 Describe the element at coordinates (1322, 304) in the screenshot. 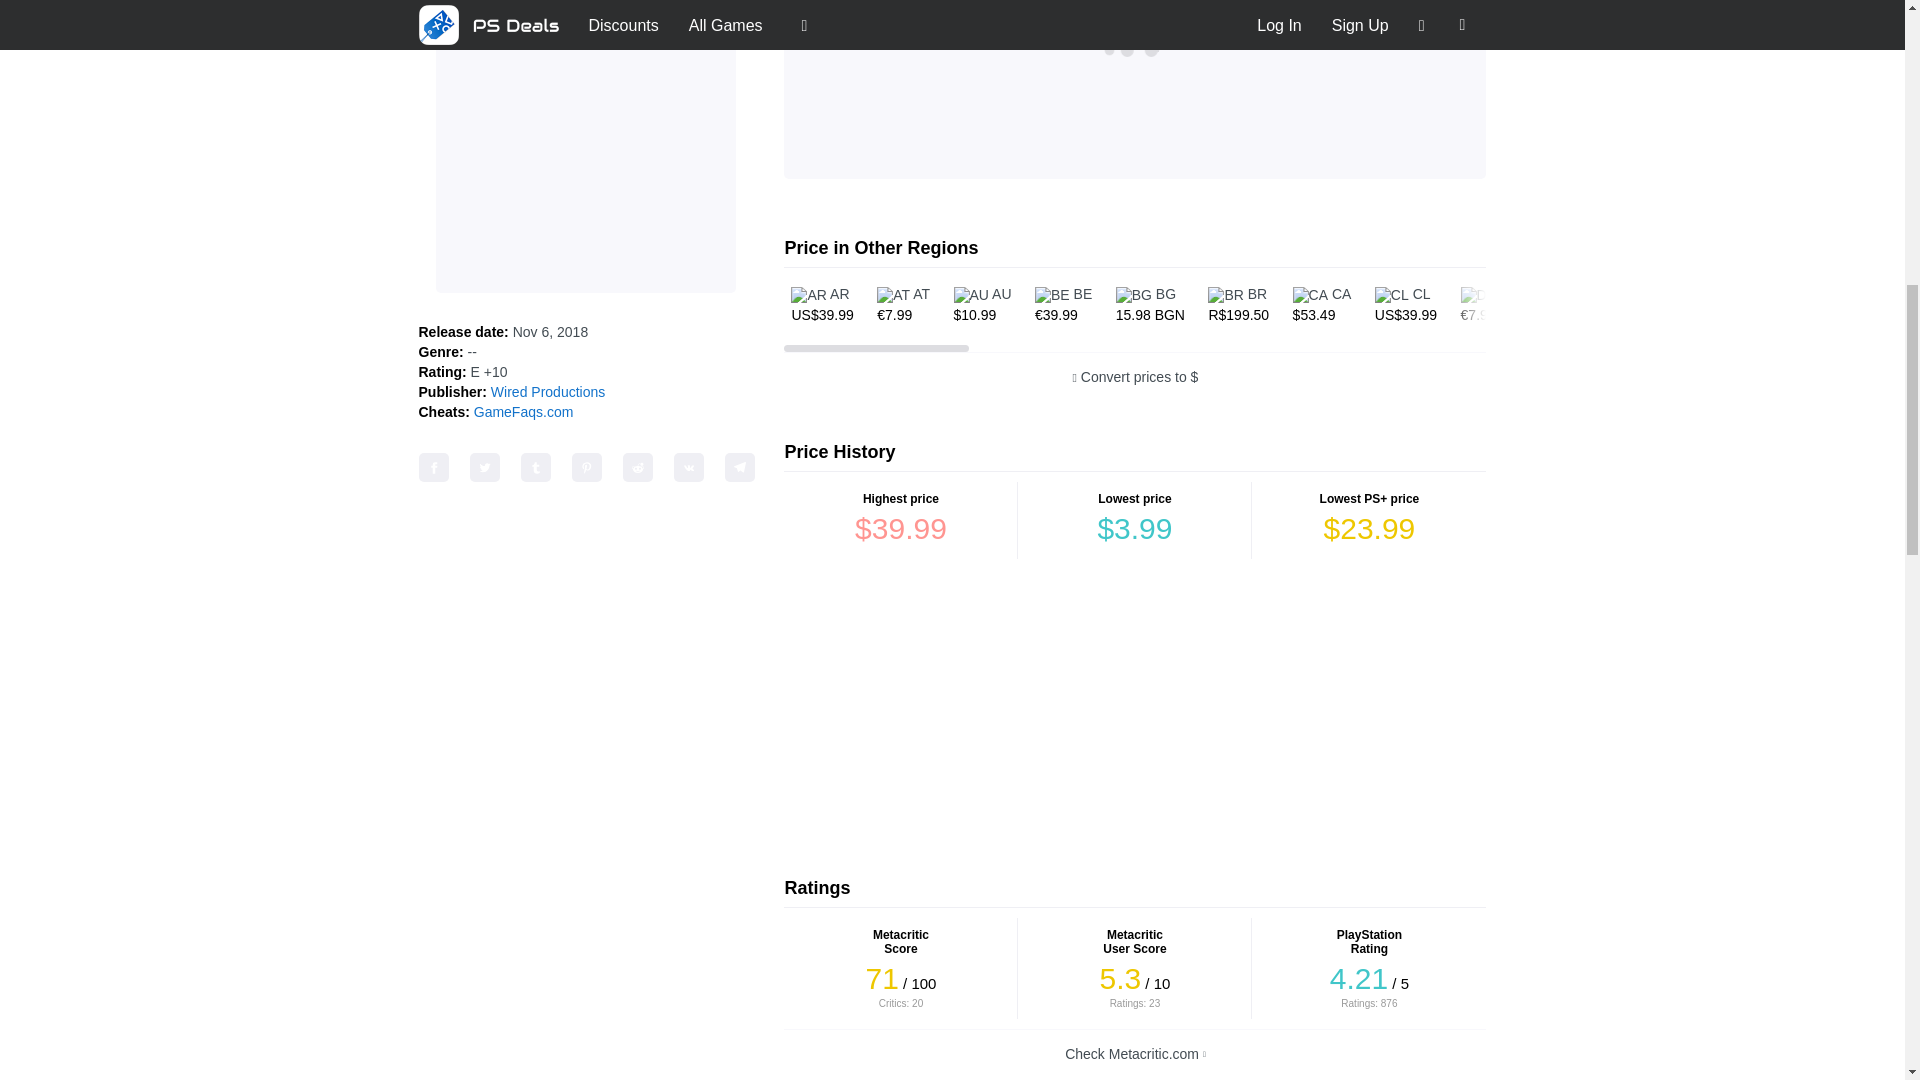

I see `Canada` at that location.